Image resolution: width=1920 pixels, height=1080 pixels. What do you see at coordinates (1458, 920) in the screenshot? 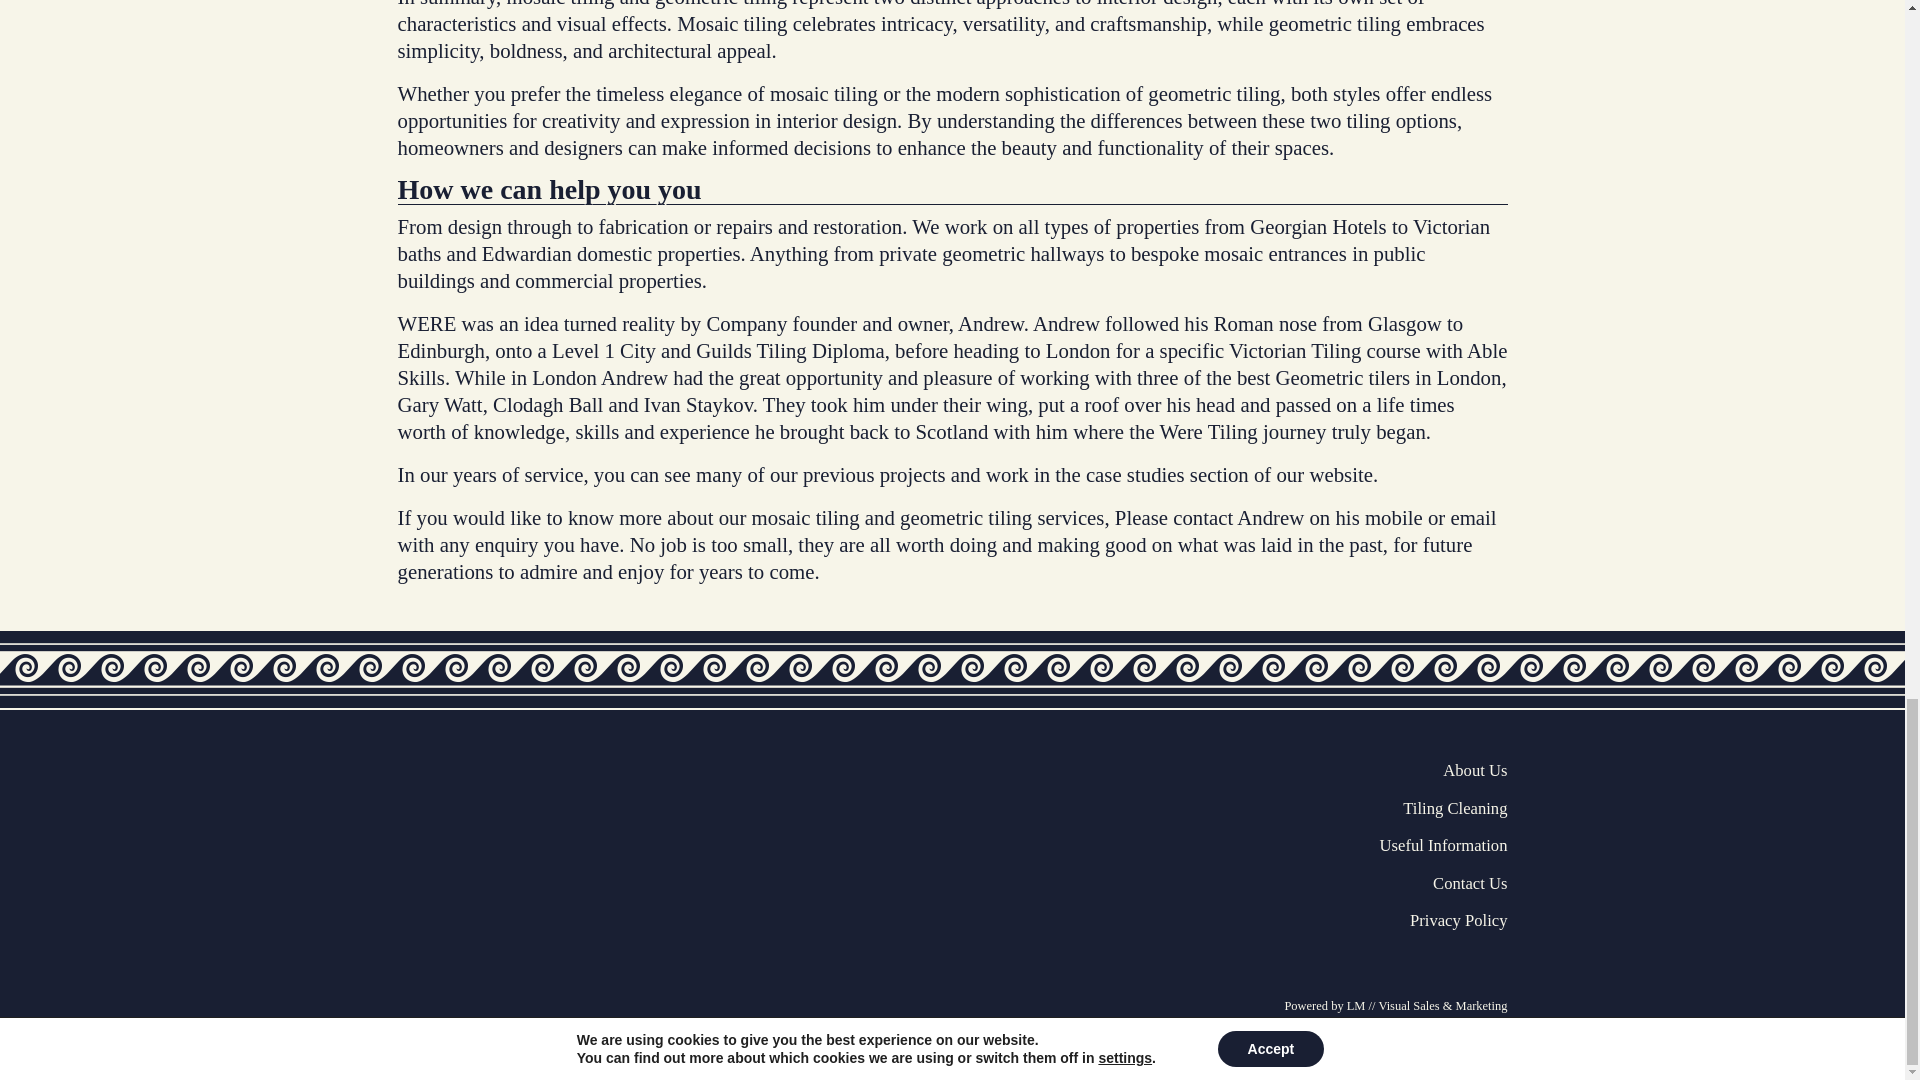
I see `Privacy Policy` at bounding box center [1458, 920].